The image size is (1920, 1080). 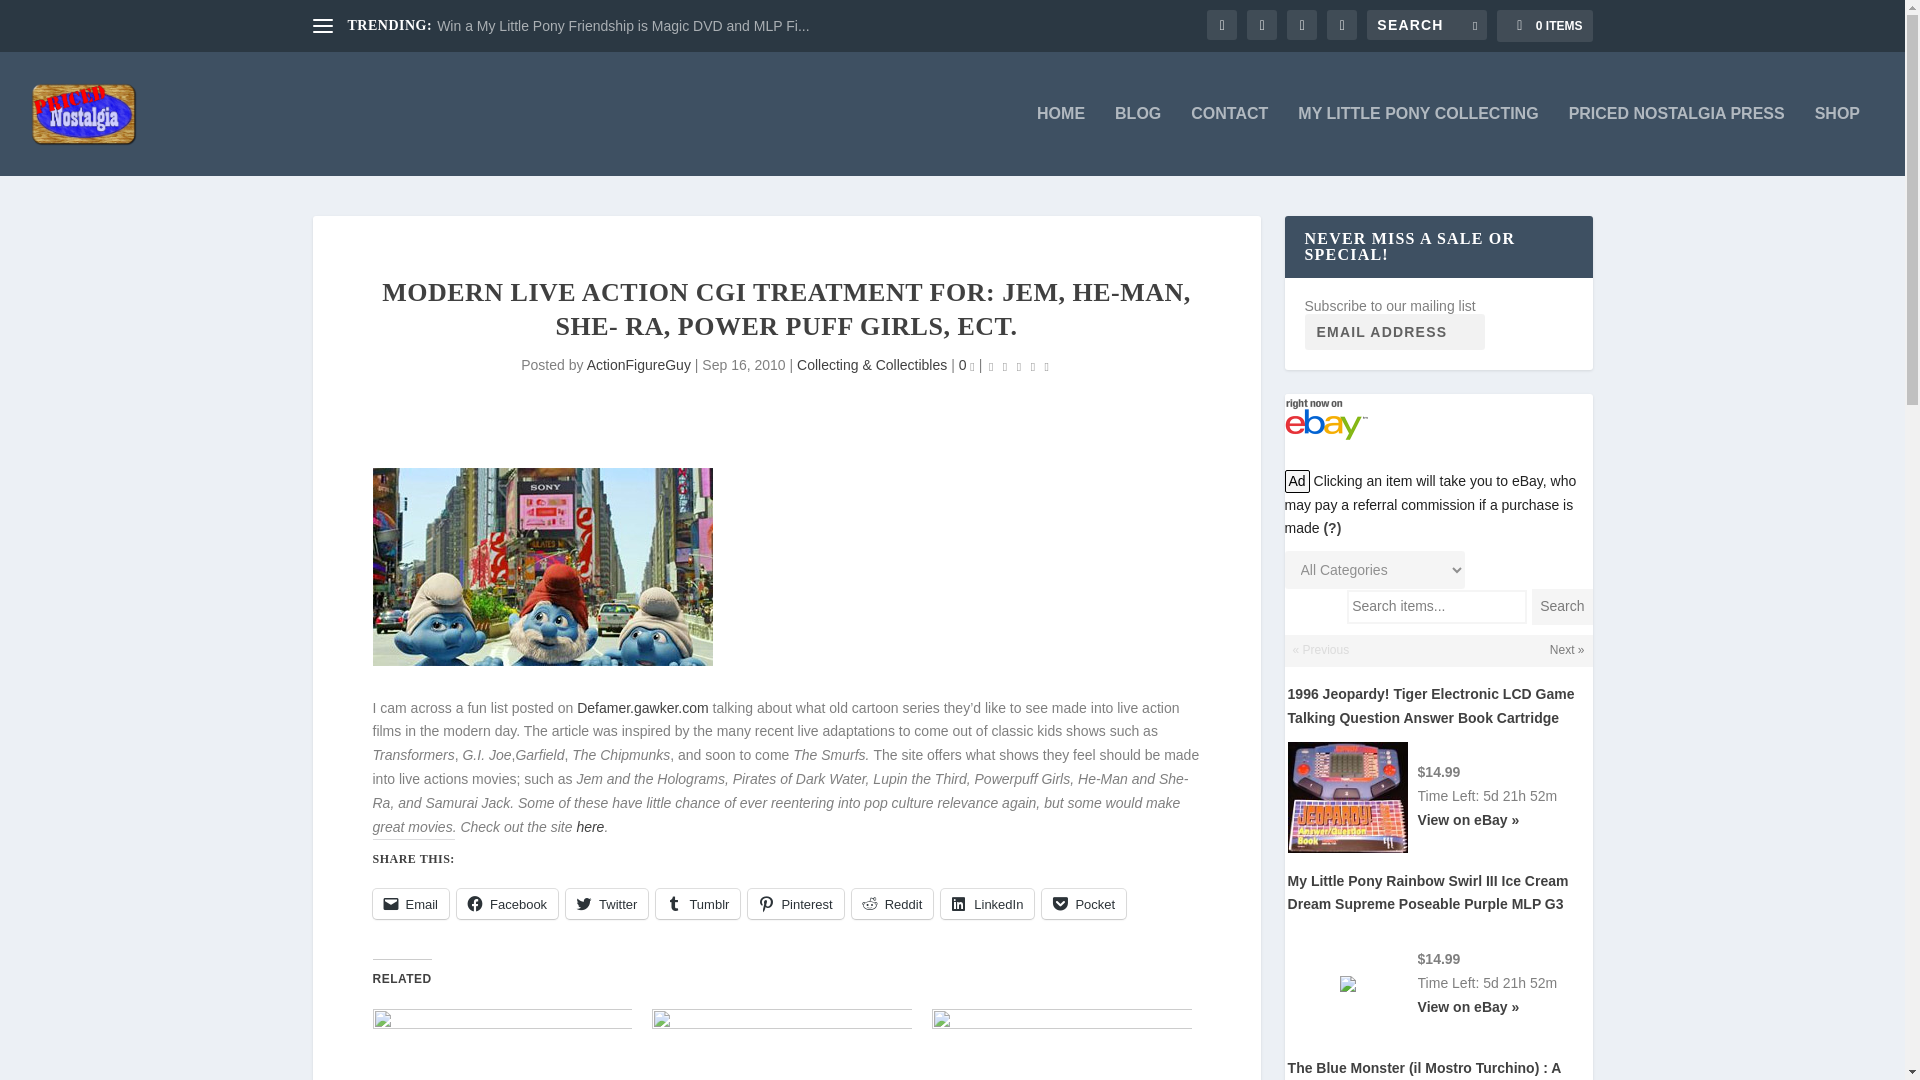 What do you see at coordinates (410, 904) in the screenshot?
I see `Click to email a link to a friend` at bounding box center [410, 904].